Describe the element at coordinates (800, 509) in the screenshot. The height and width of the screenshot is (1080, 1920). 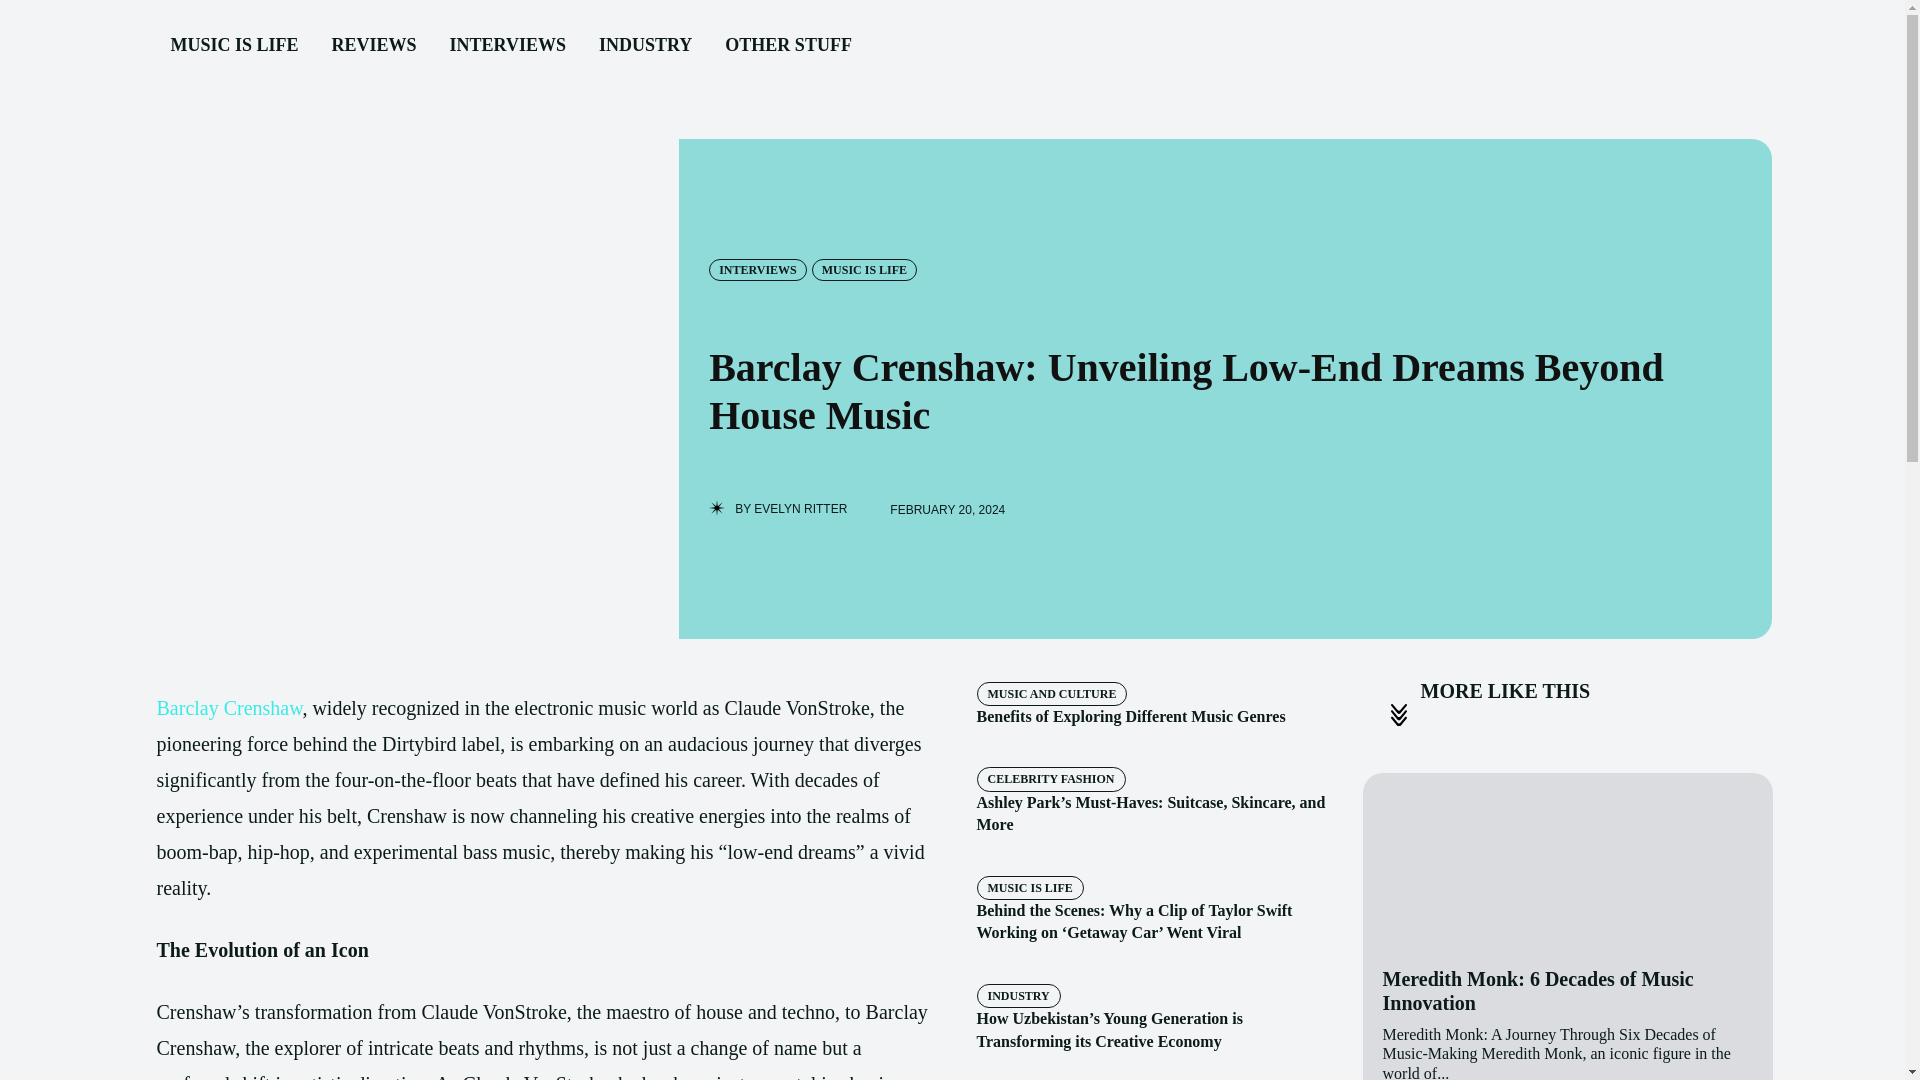
I see `EVELYN RITTER` at that location.